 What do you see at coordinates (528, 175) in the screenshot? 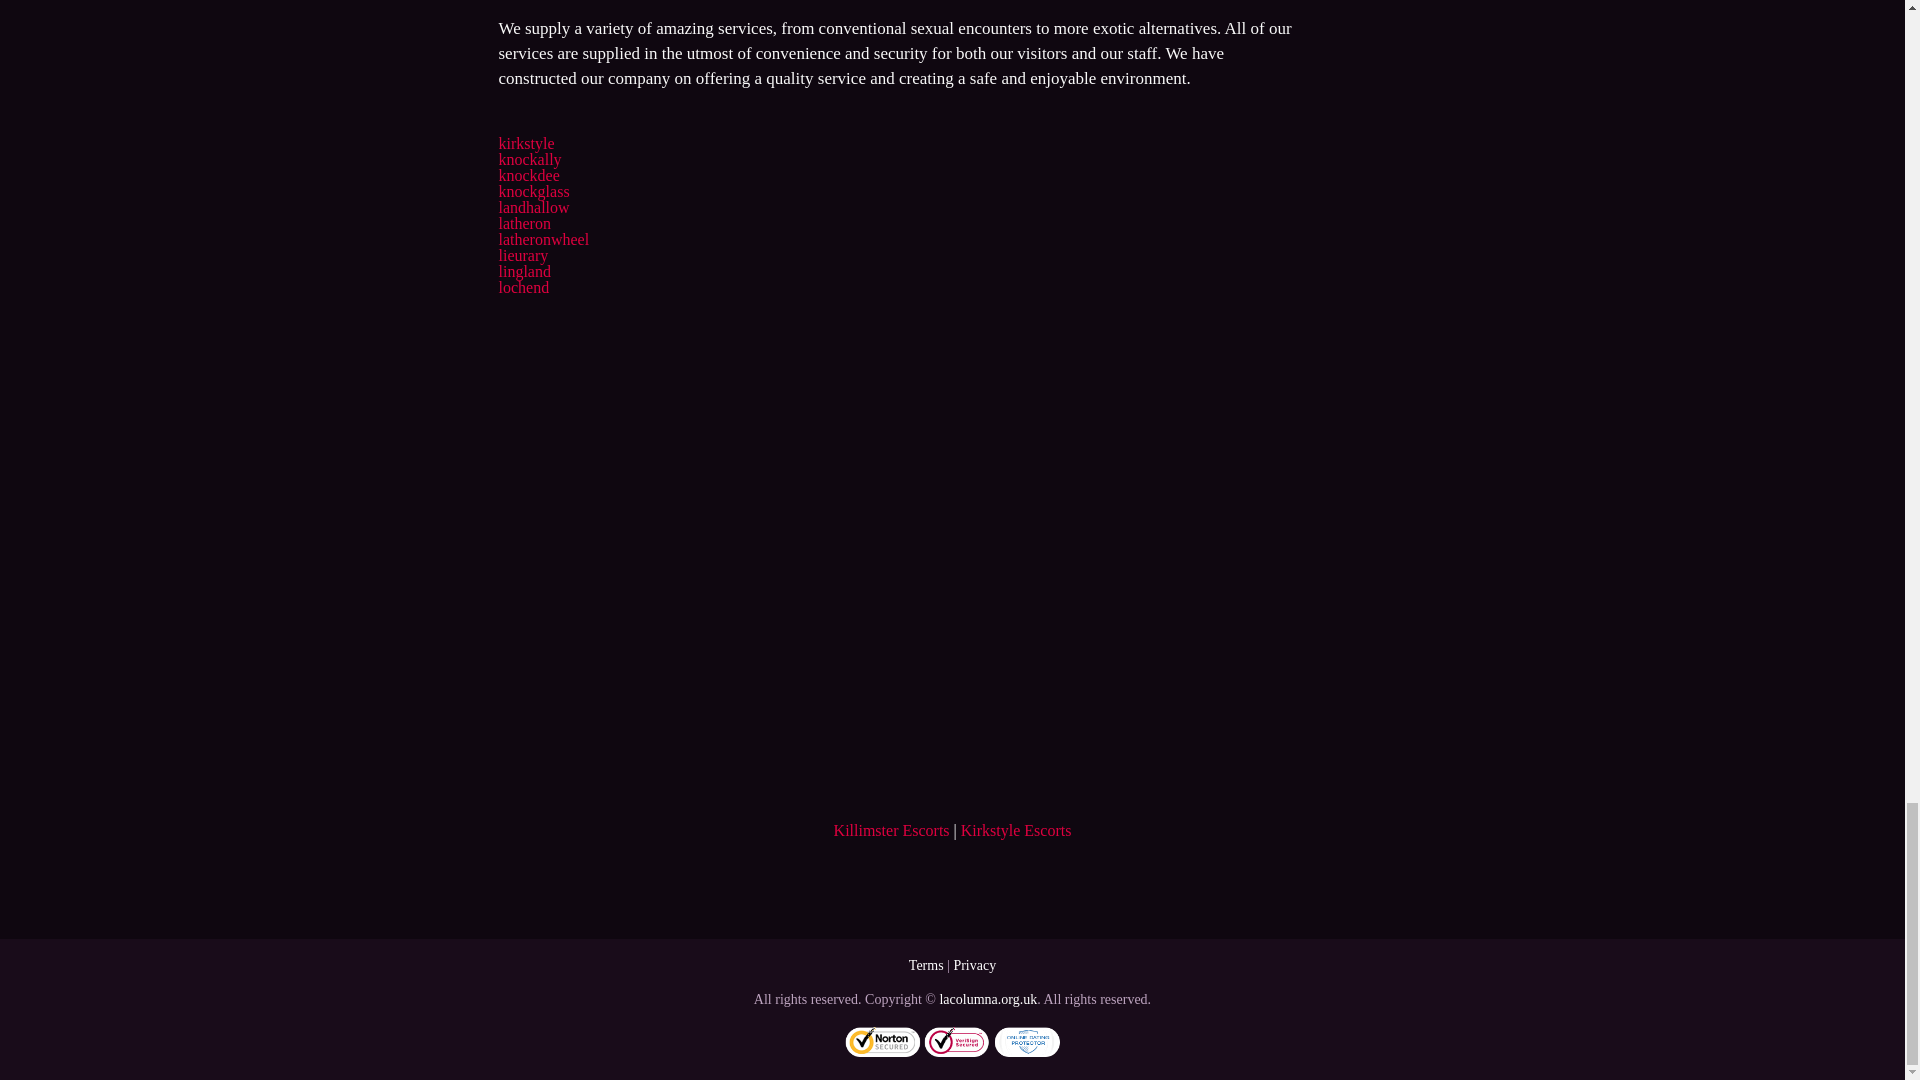
I see `knockdee` at bounding box center [528, 175].